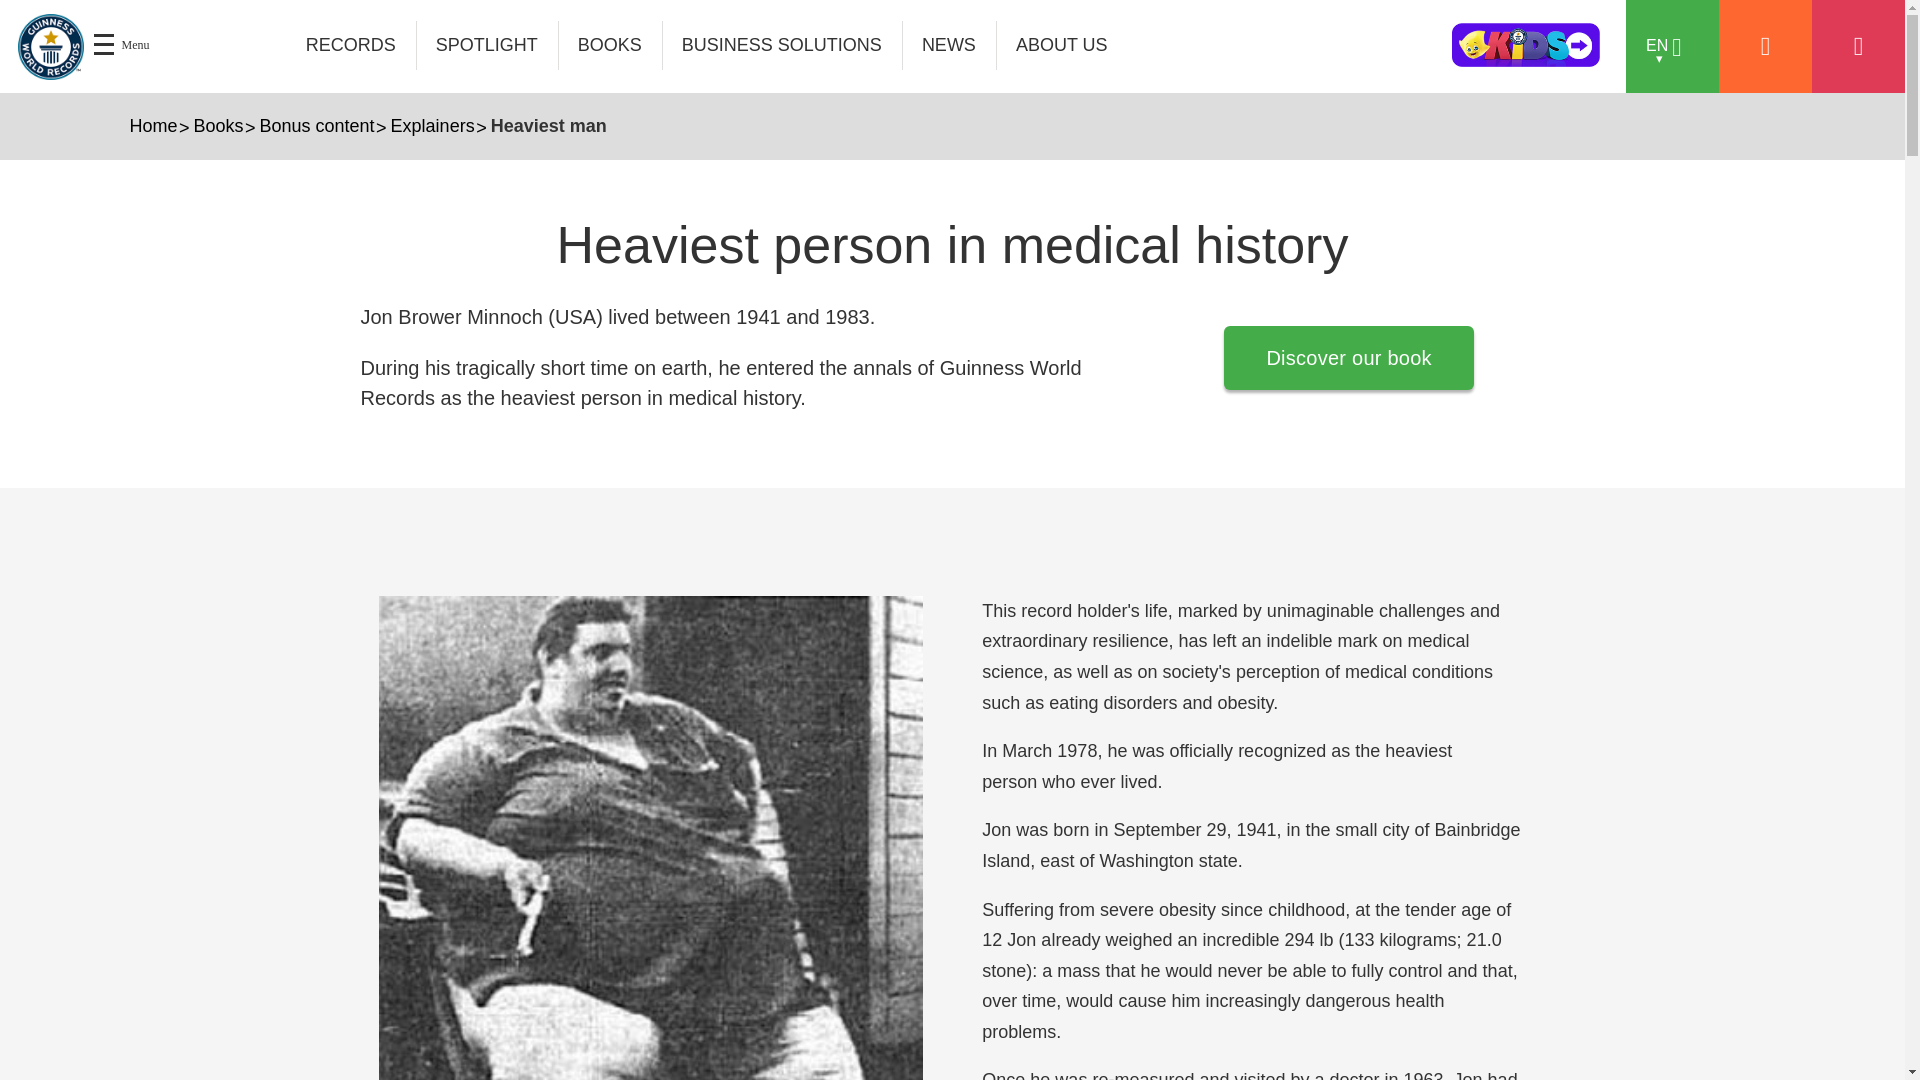 This screenshot has width=1920, height=1080. Describe the element at coordinates (1765, 46) in the screenshot. I see `Account` at that location.